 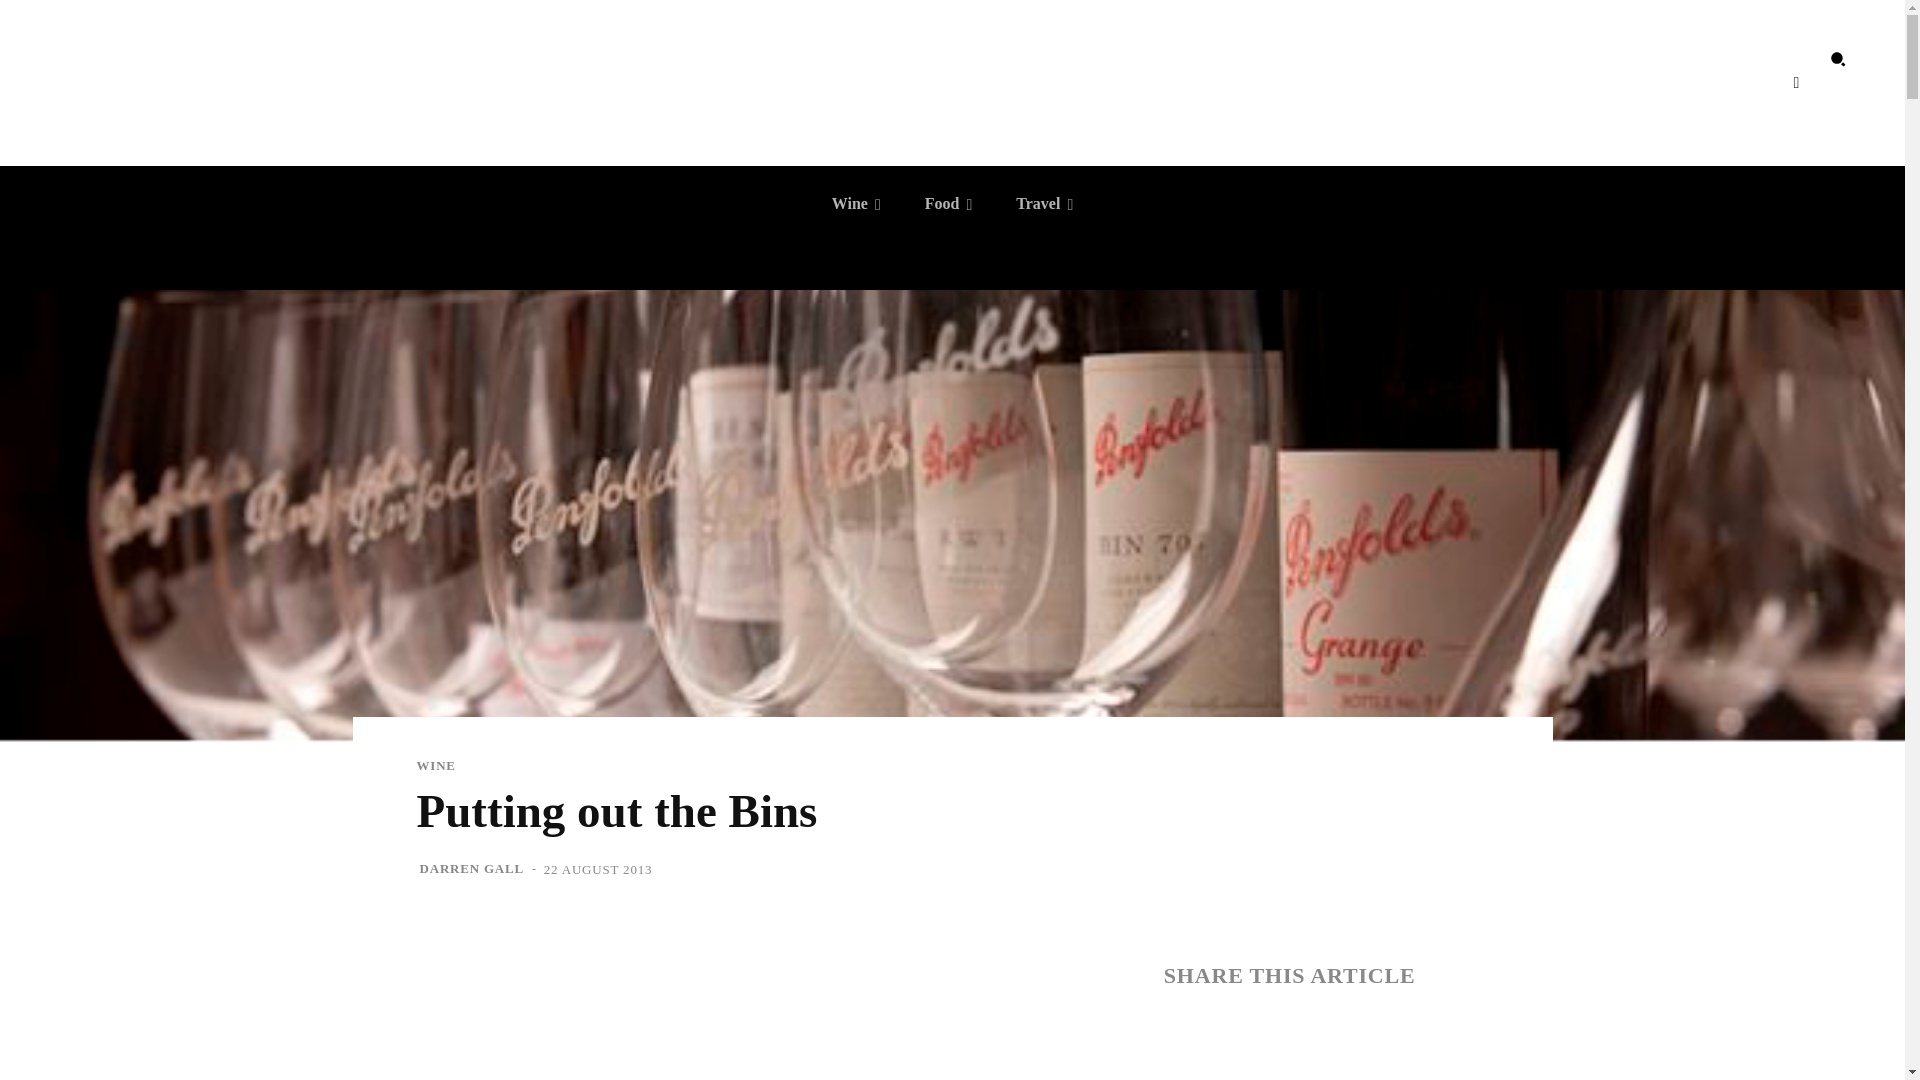 What do you see at coordinates (948, 204) in the screenshot?
I see `Food` at bounding box center [948, 204].